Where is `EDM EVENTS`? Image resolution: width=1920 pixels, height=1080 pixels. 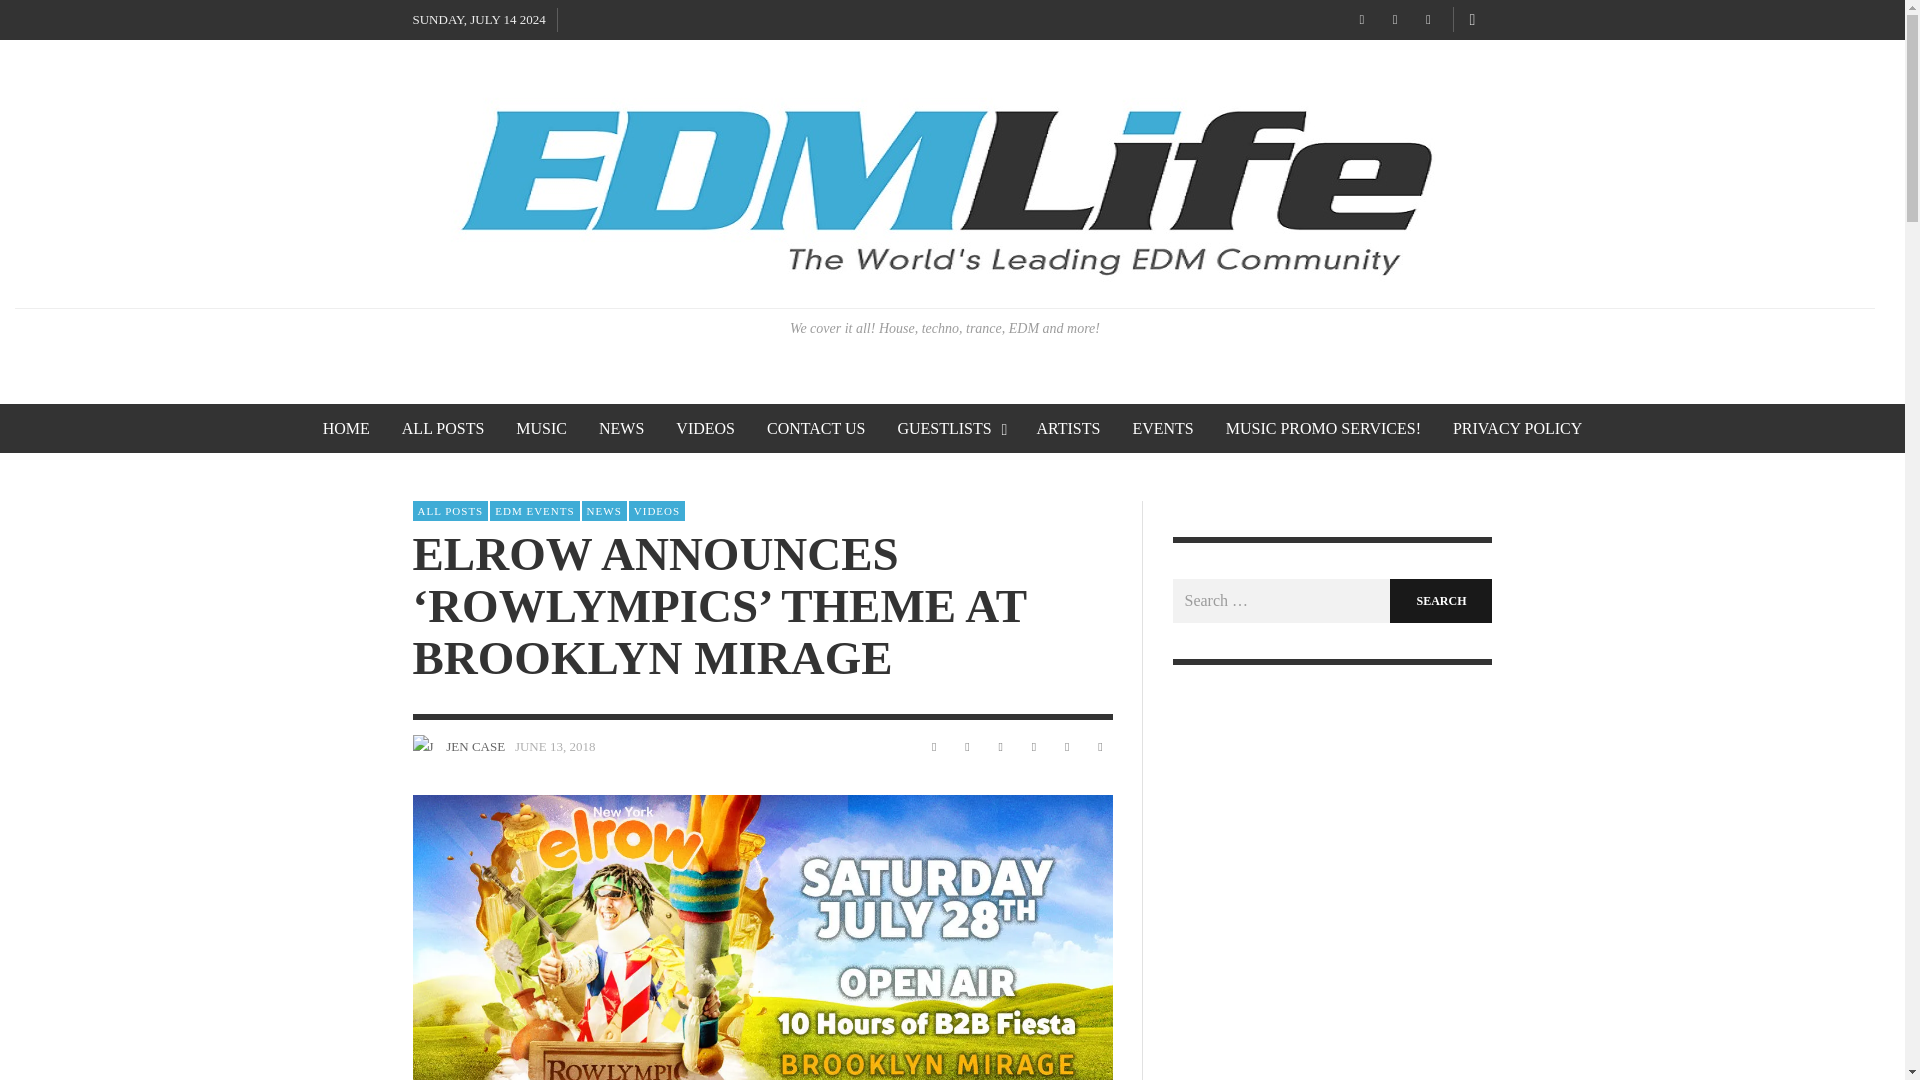 EDM EVENTS is located at coordinates (534, 510).